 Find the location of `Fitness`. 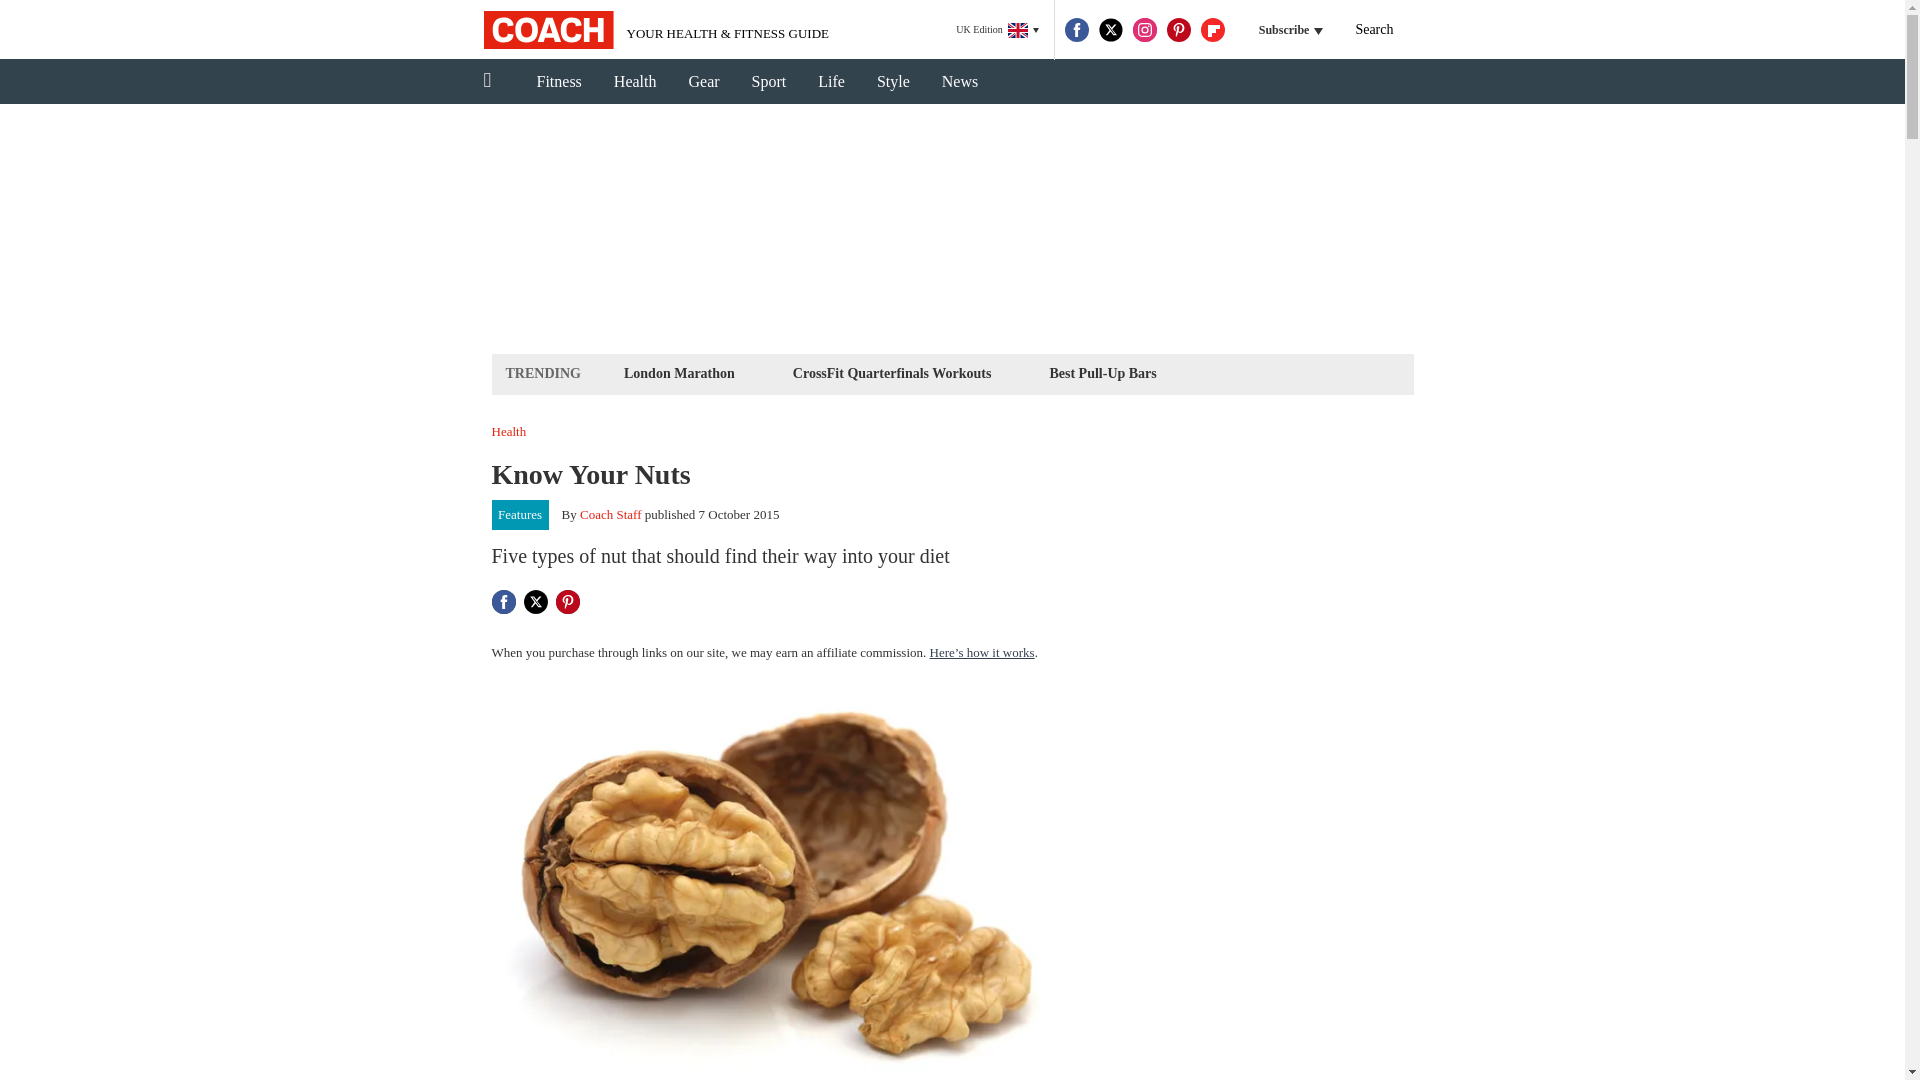

Fitness is located at coordinates (558, 82).